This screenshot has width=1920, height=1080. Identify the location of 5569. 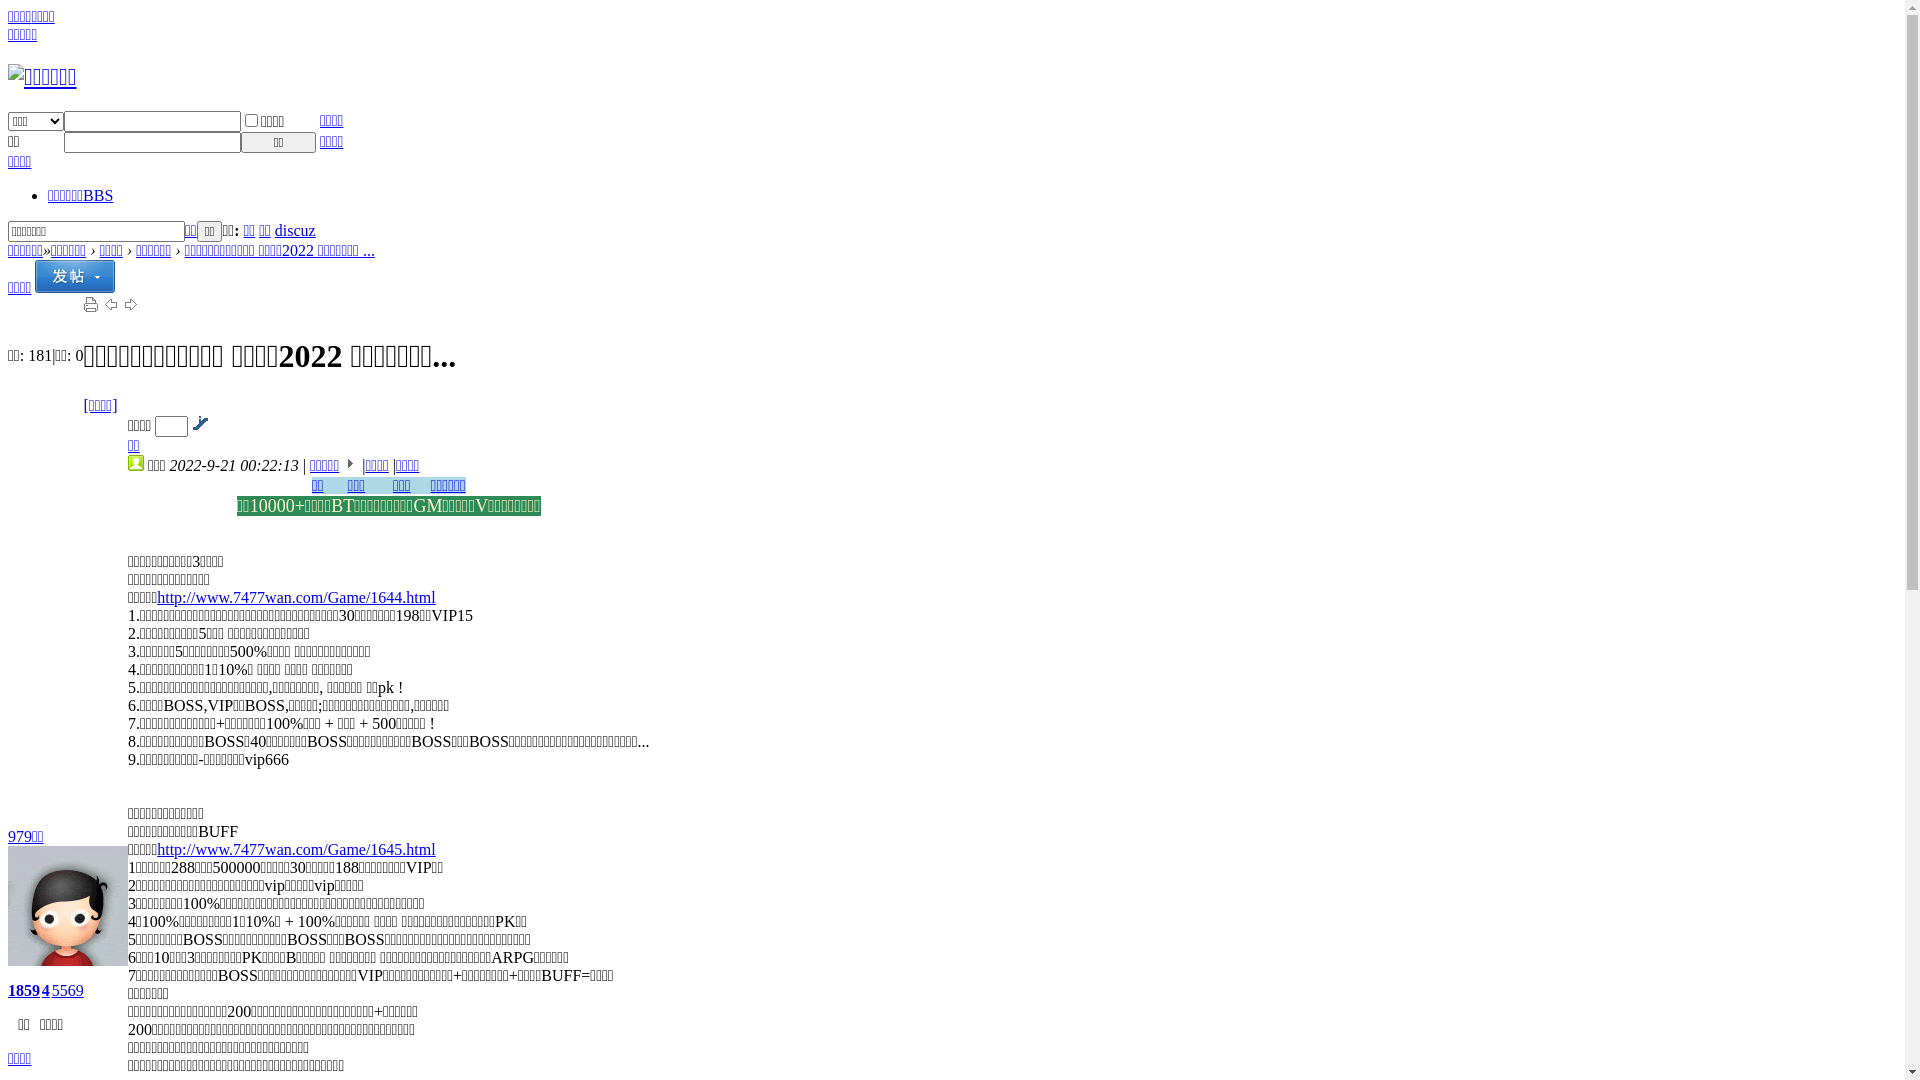
(68, 990).